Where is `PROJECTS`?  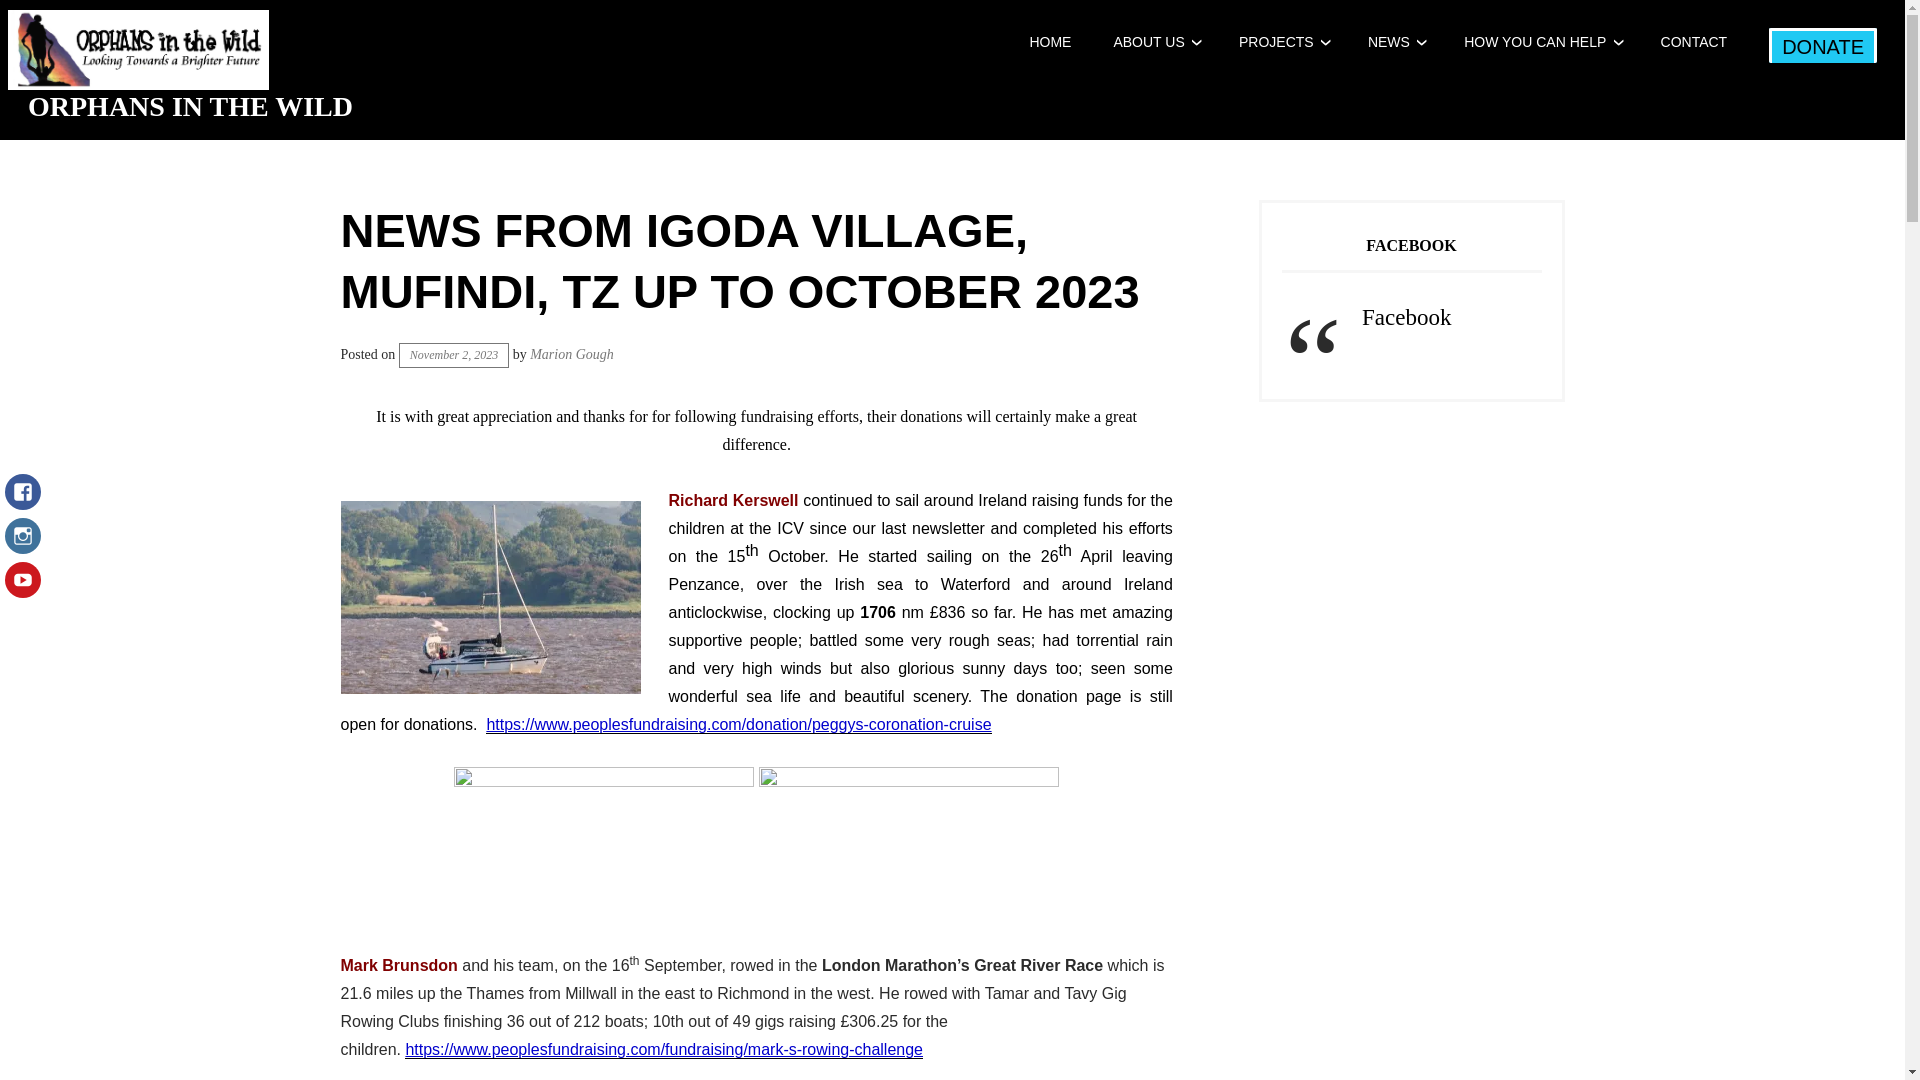
PROJECTS is located at coordinates (1276, 41).